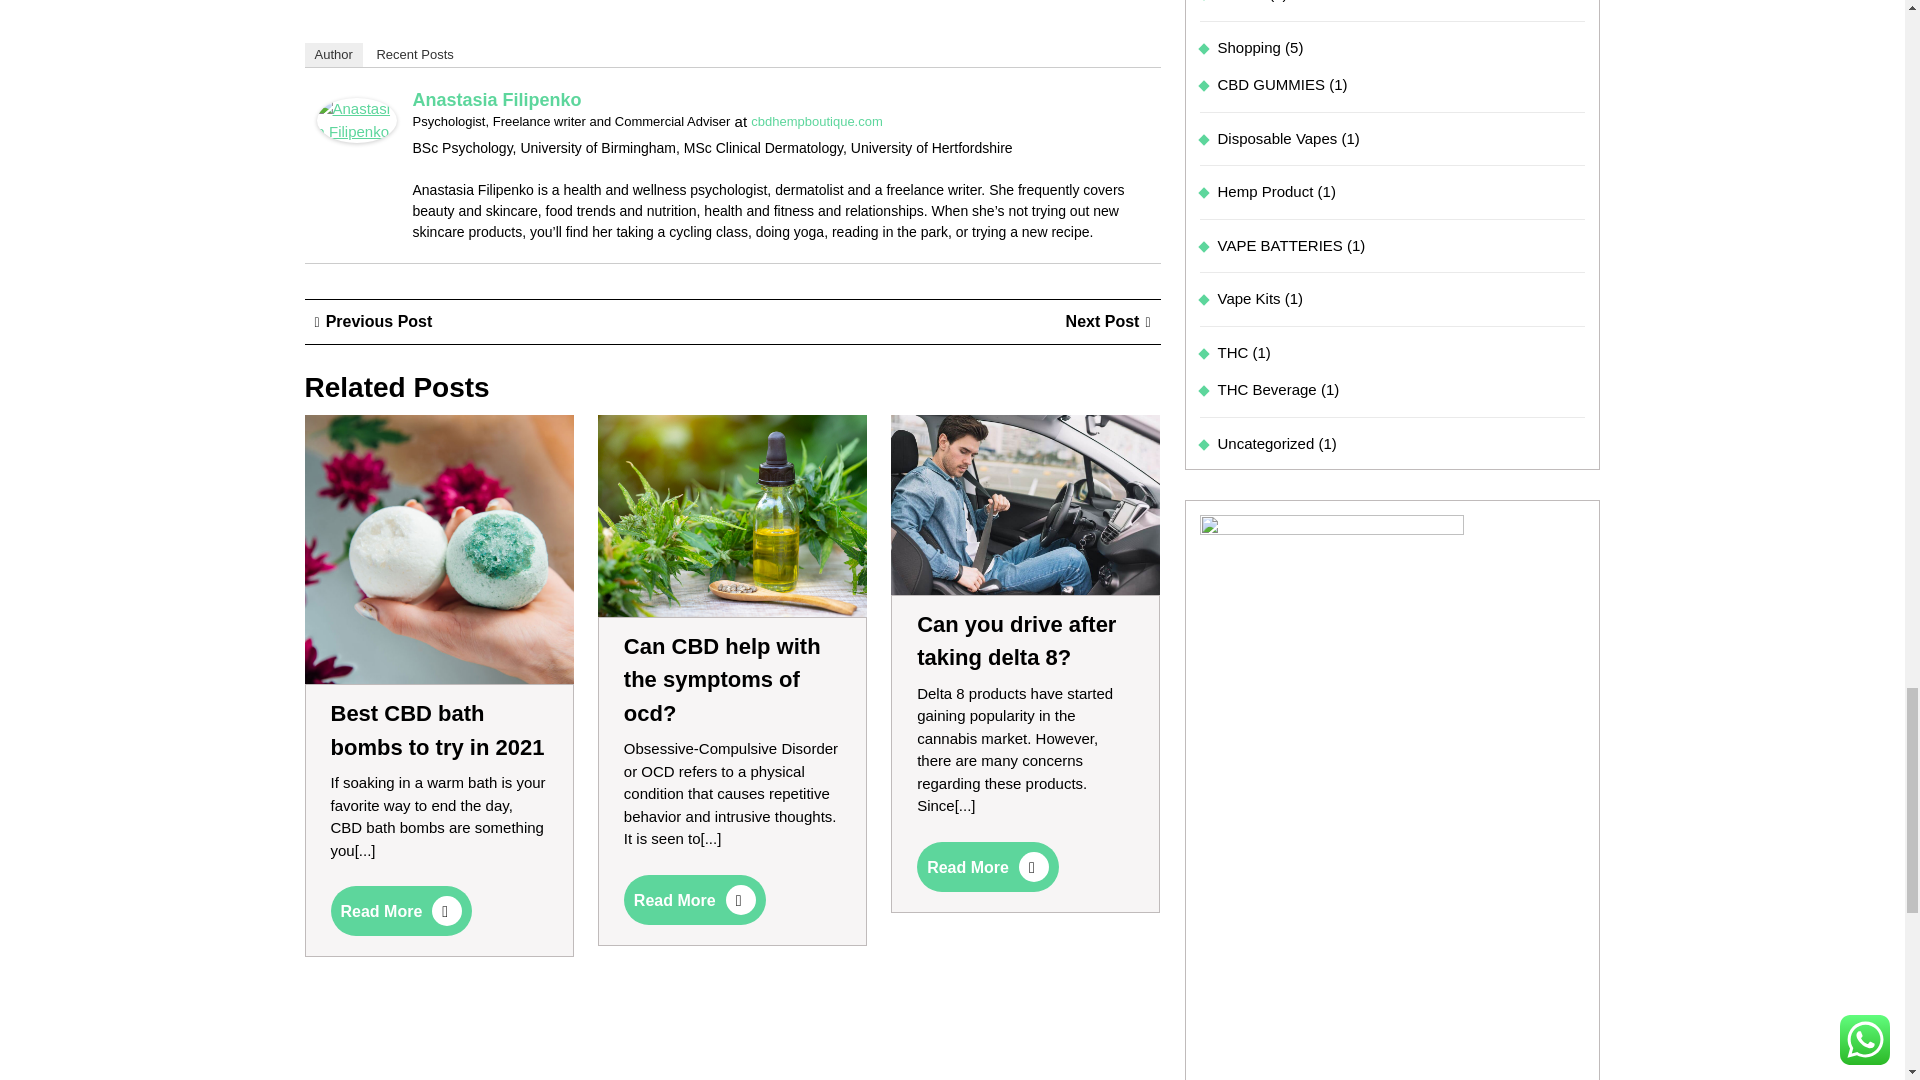 The image size is (1920, 1080). What do you see at coordinates (816, 121) in the screenshot?
I see `cbdhempboutique.com` at bounding box center [816, 121].